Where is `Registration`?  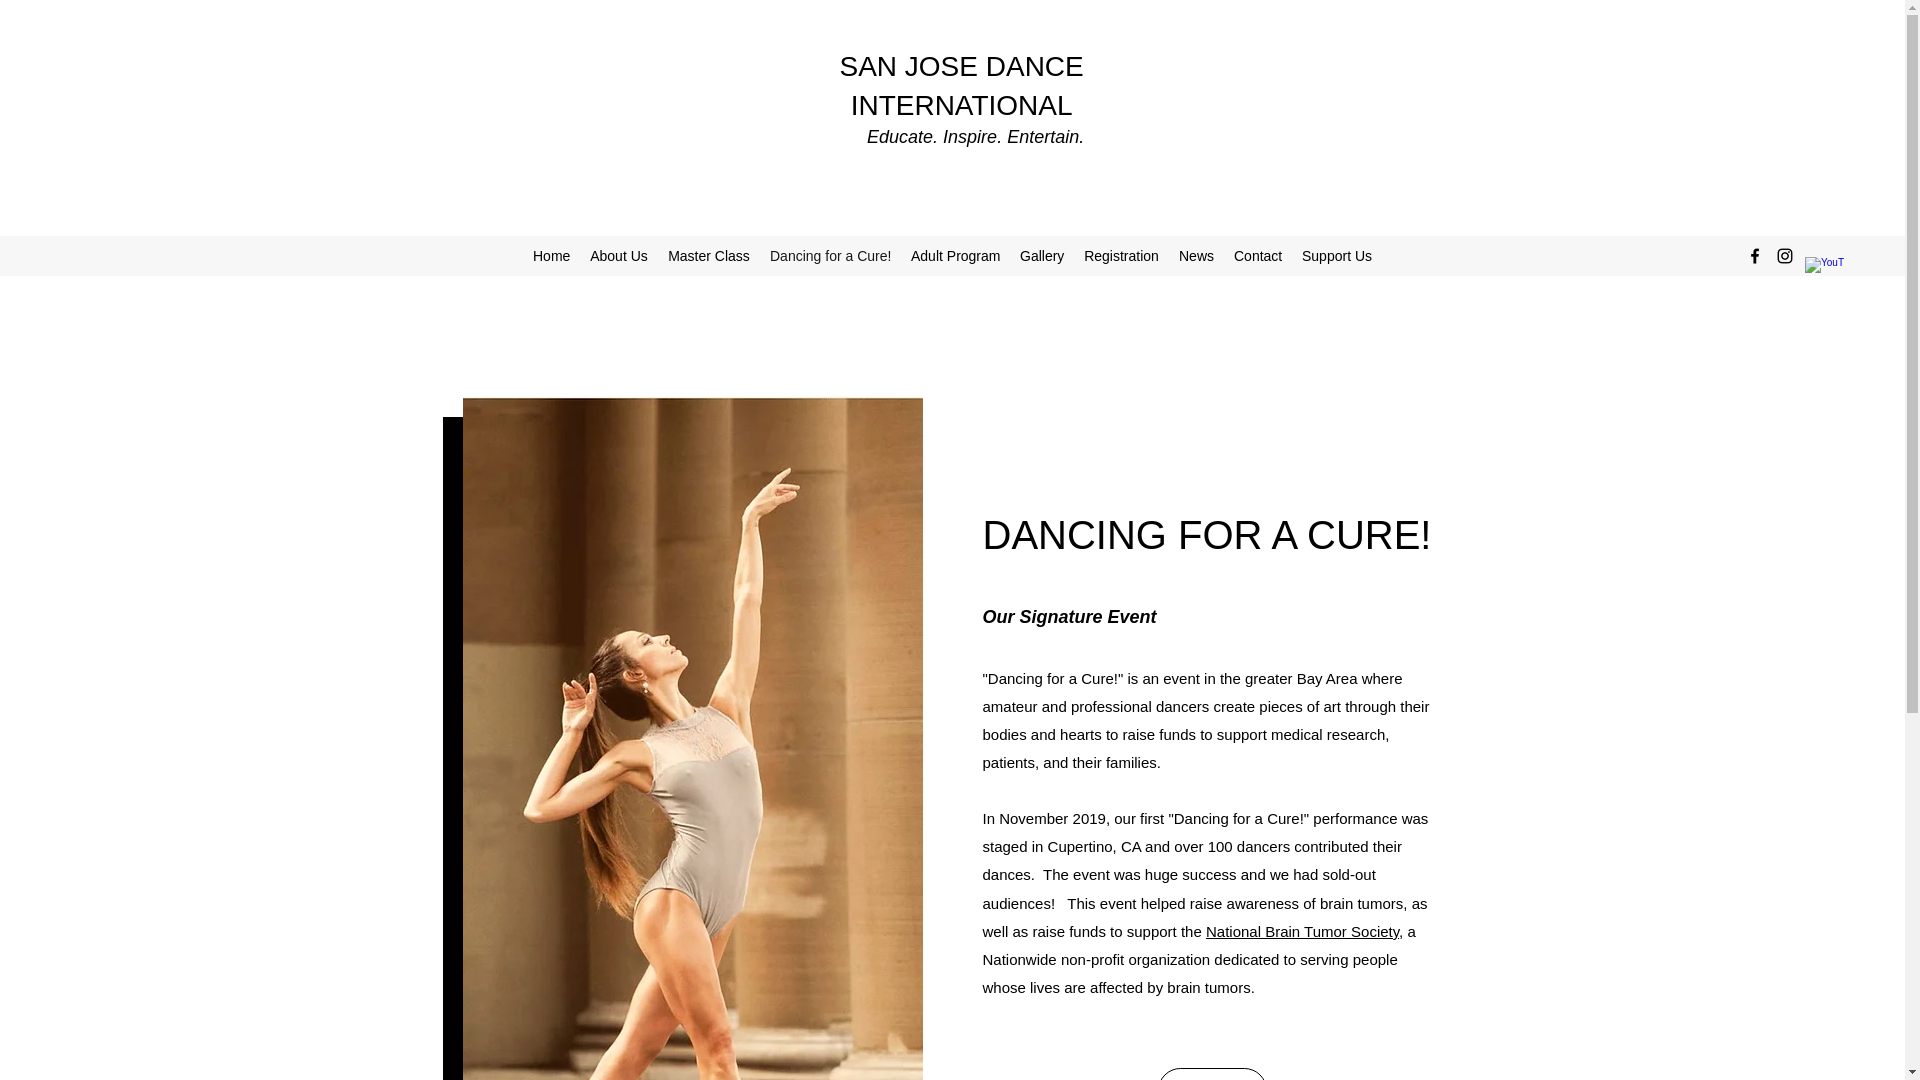 Registration is located at coordinates (1121, 254).